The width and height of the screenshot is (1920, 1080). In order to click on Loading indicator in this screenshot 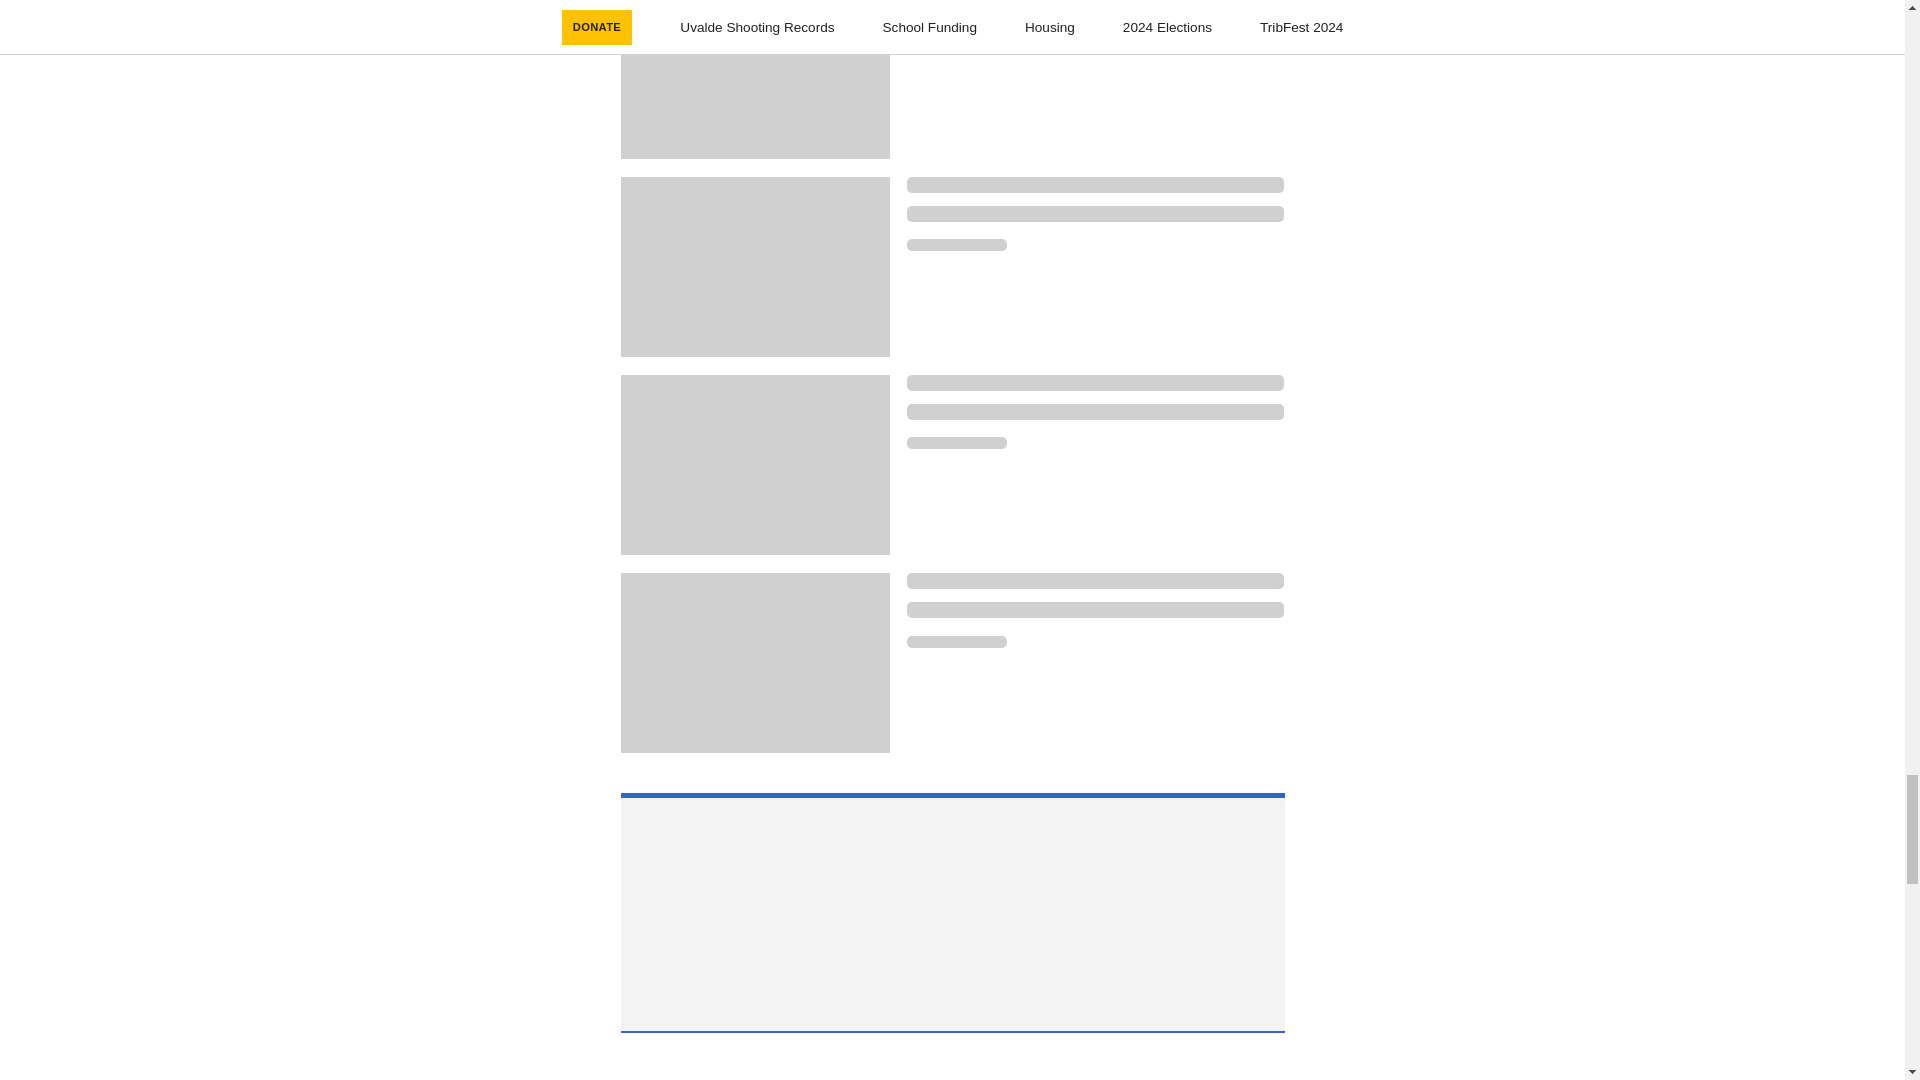, I will do `click(1095, 412)`.